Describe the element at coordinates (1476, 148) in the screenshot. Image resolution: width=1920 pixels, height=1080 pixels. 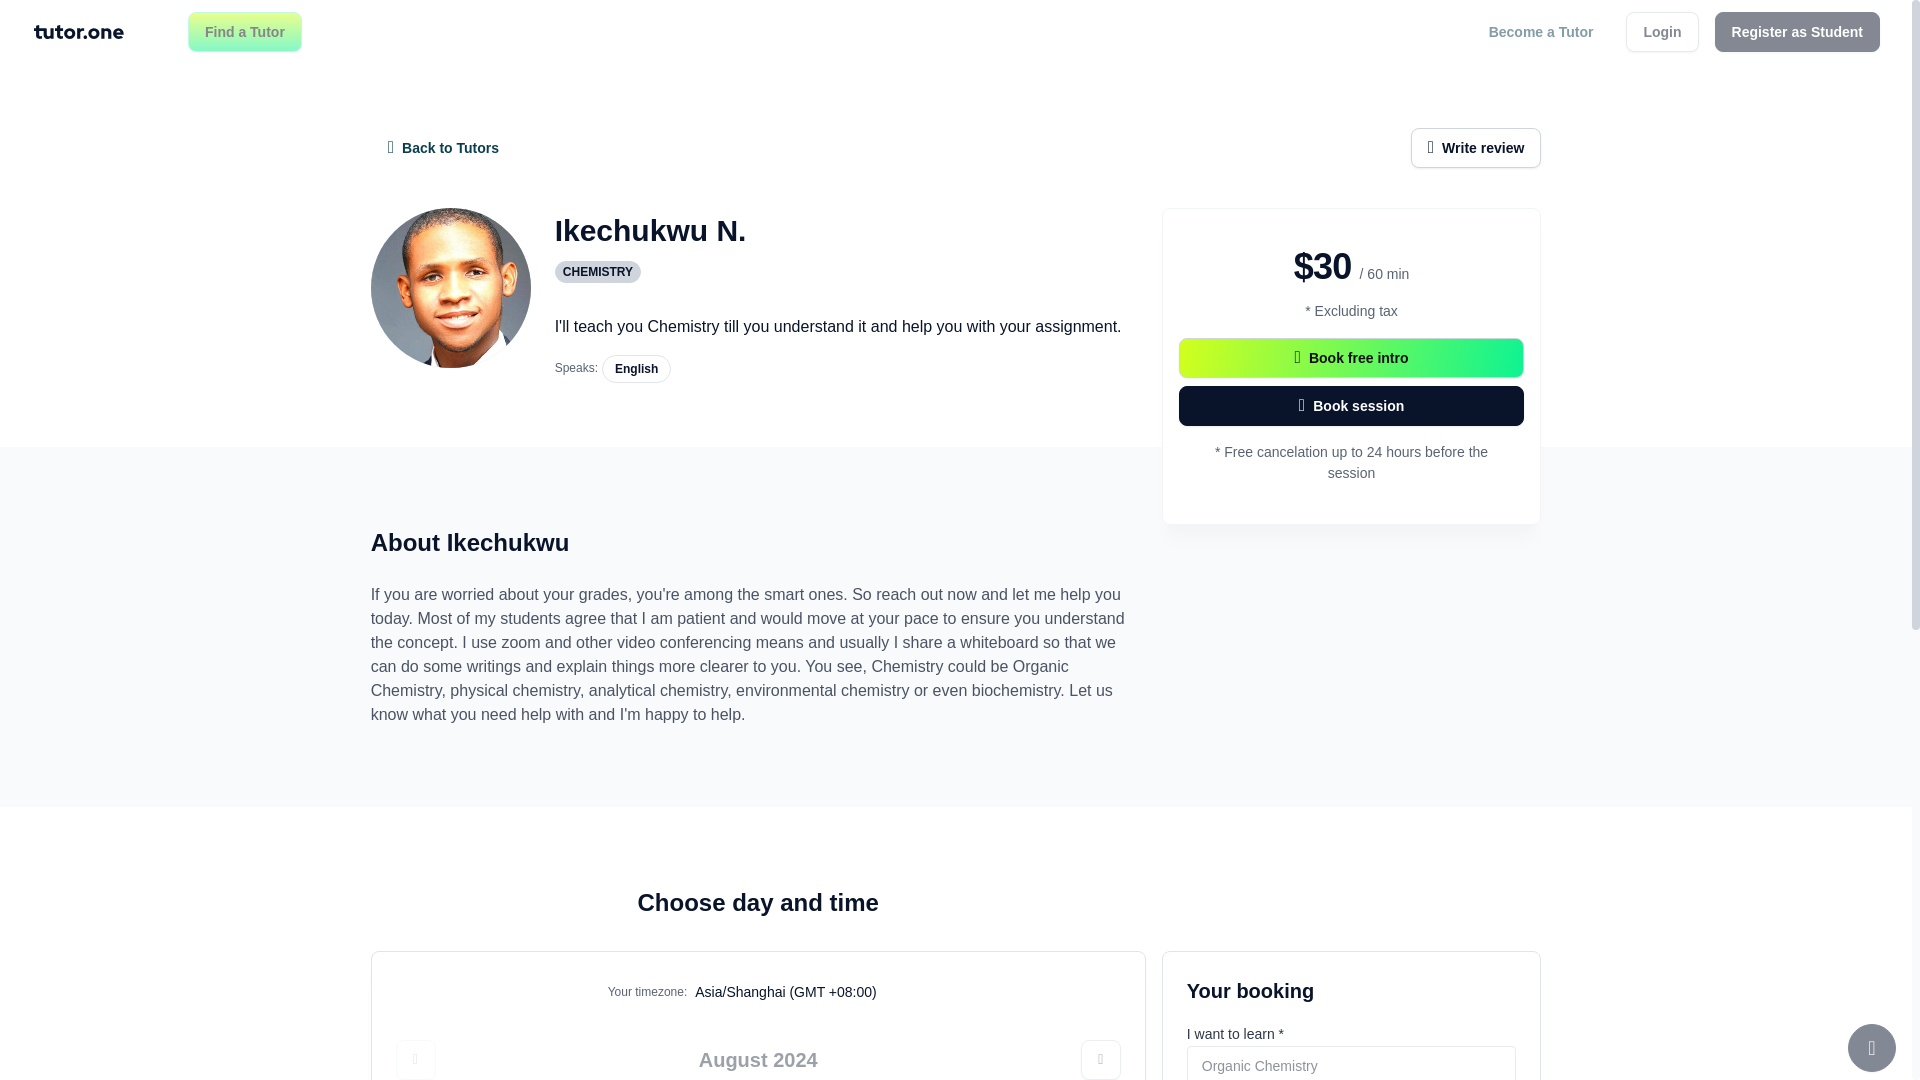
I see `Write review` at that location.